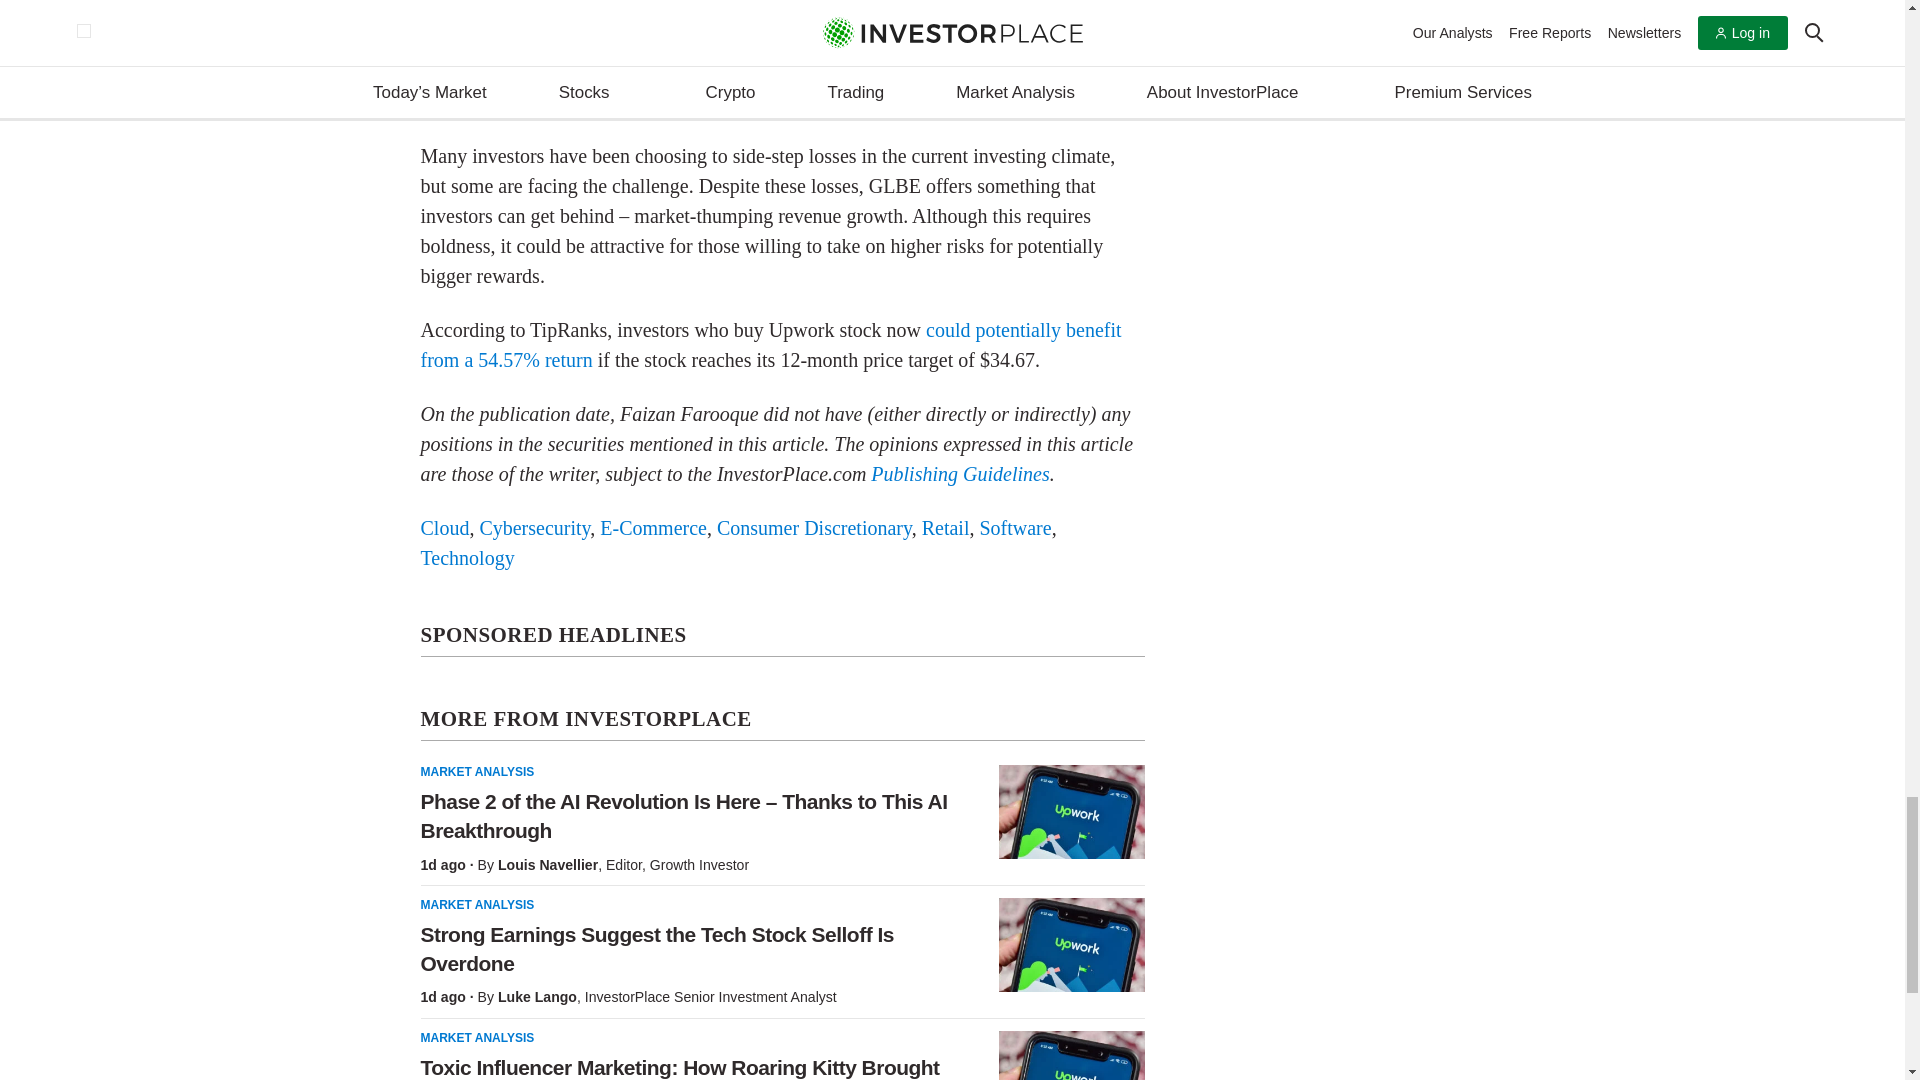 This screenshot has width=1920, height=1080. What do you see at coordinates (814, 528) in the screenshot?
I see `Articles from Consumer Discretionary industry` at bounding box center [814, 528].